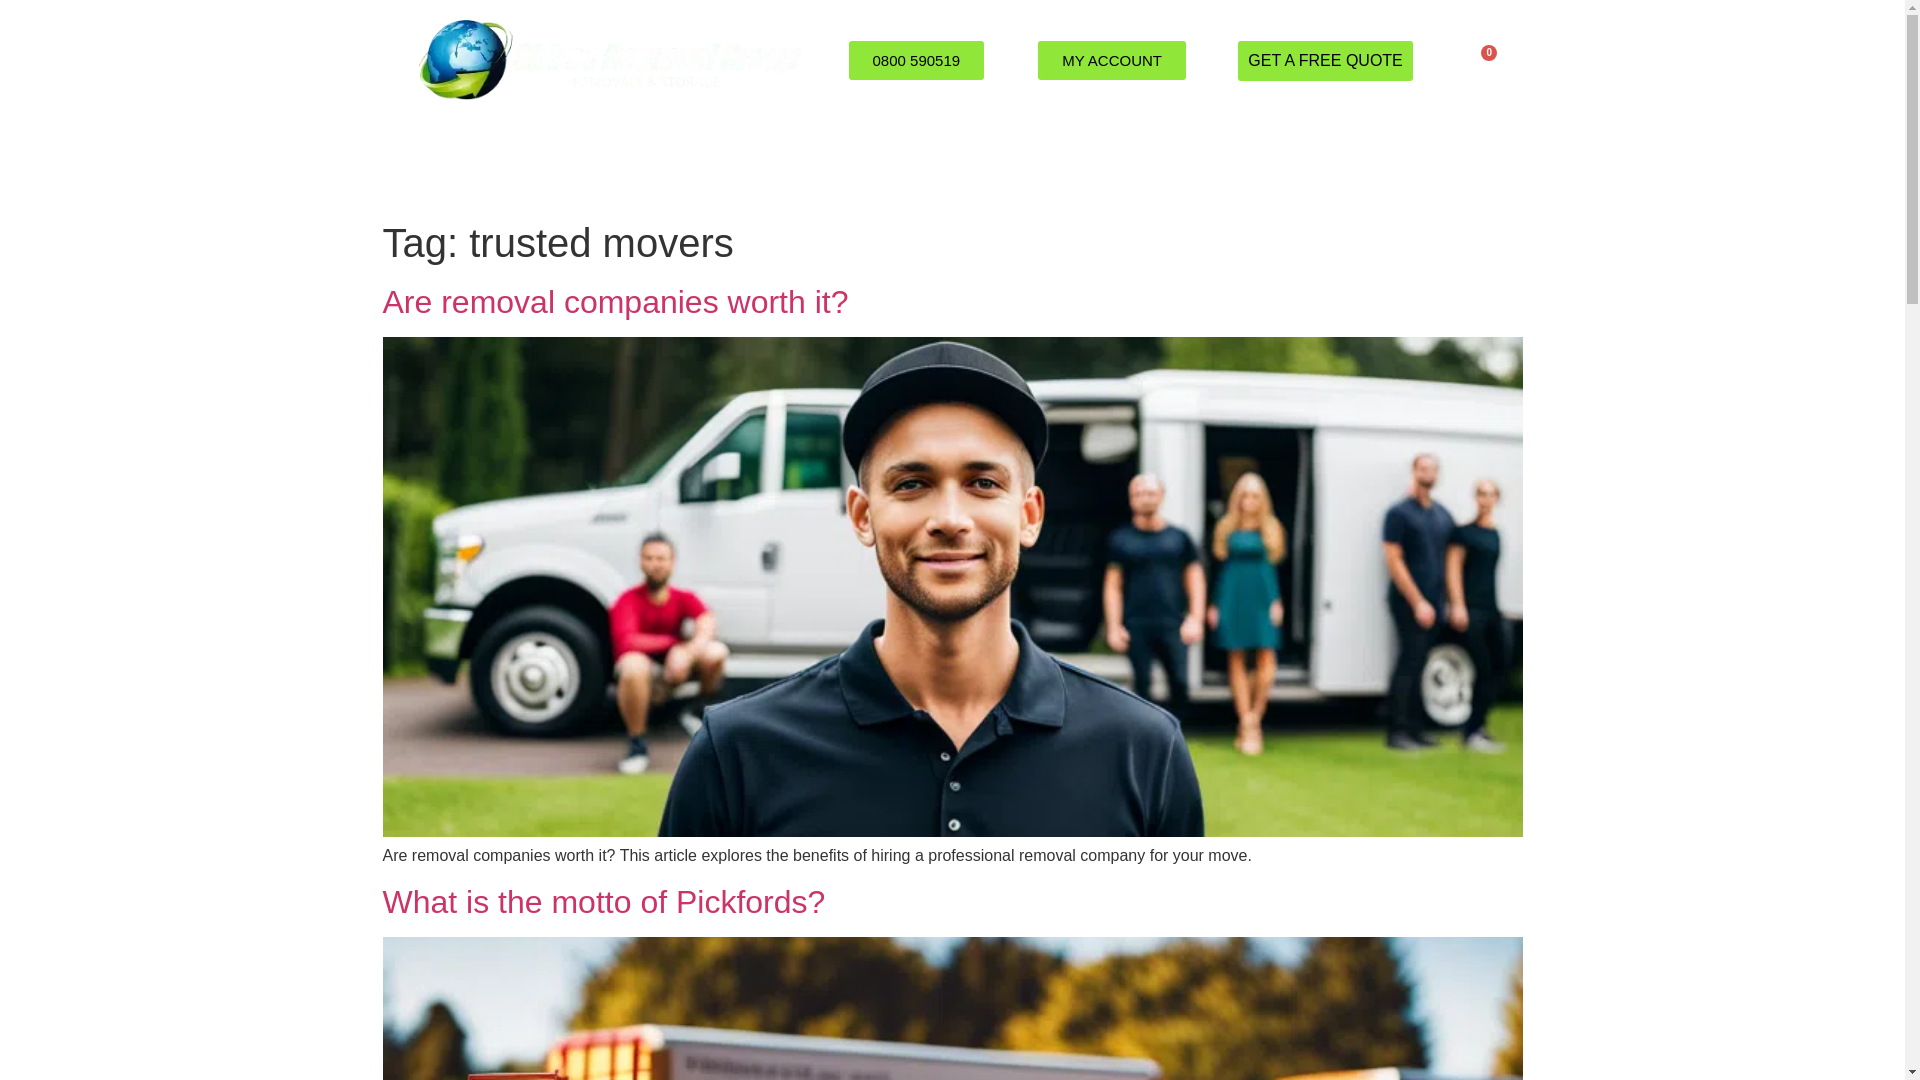 This screenshot has height=1080, width=1920. Describe the element at coordinates (1324, 59) in the screenshot. I see `GET A FREE QUOTE` at that location.